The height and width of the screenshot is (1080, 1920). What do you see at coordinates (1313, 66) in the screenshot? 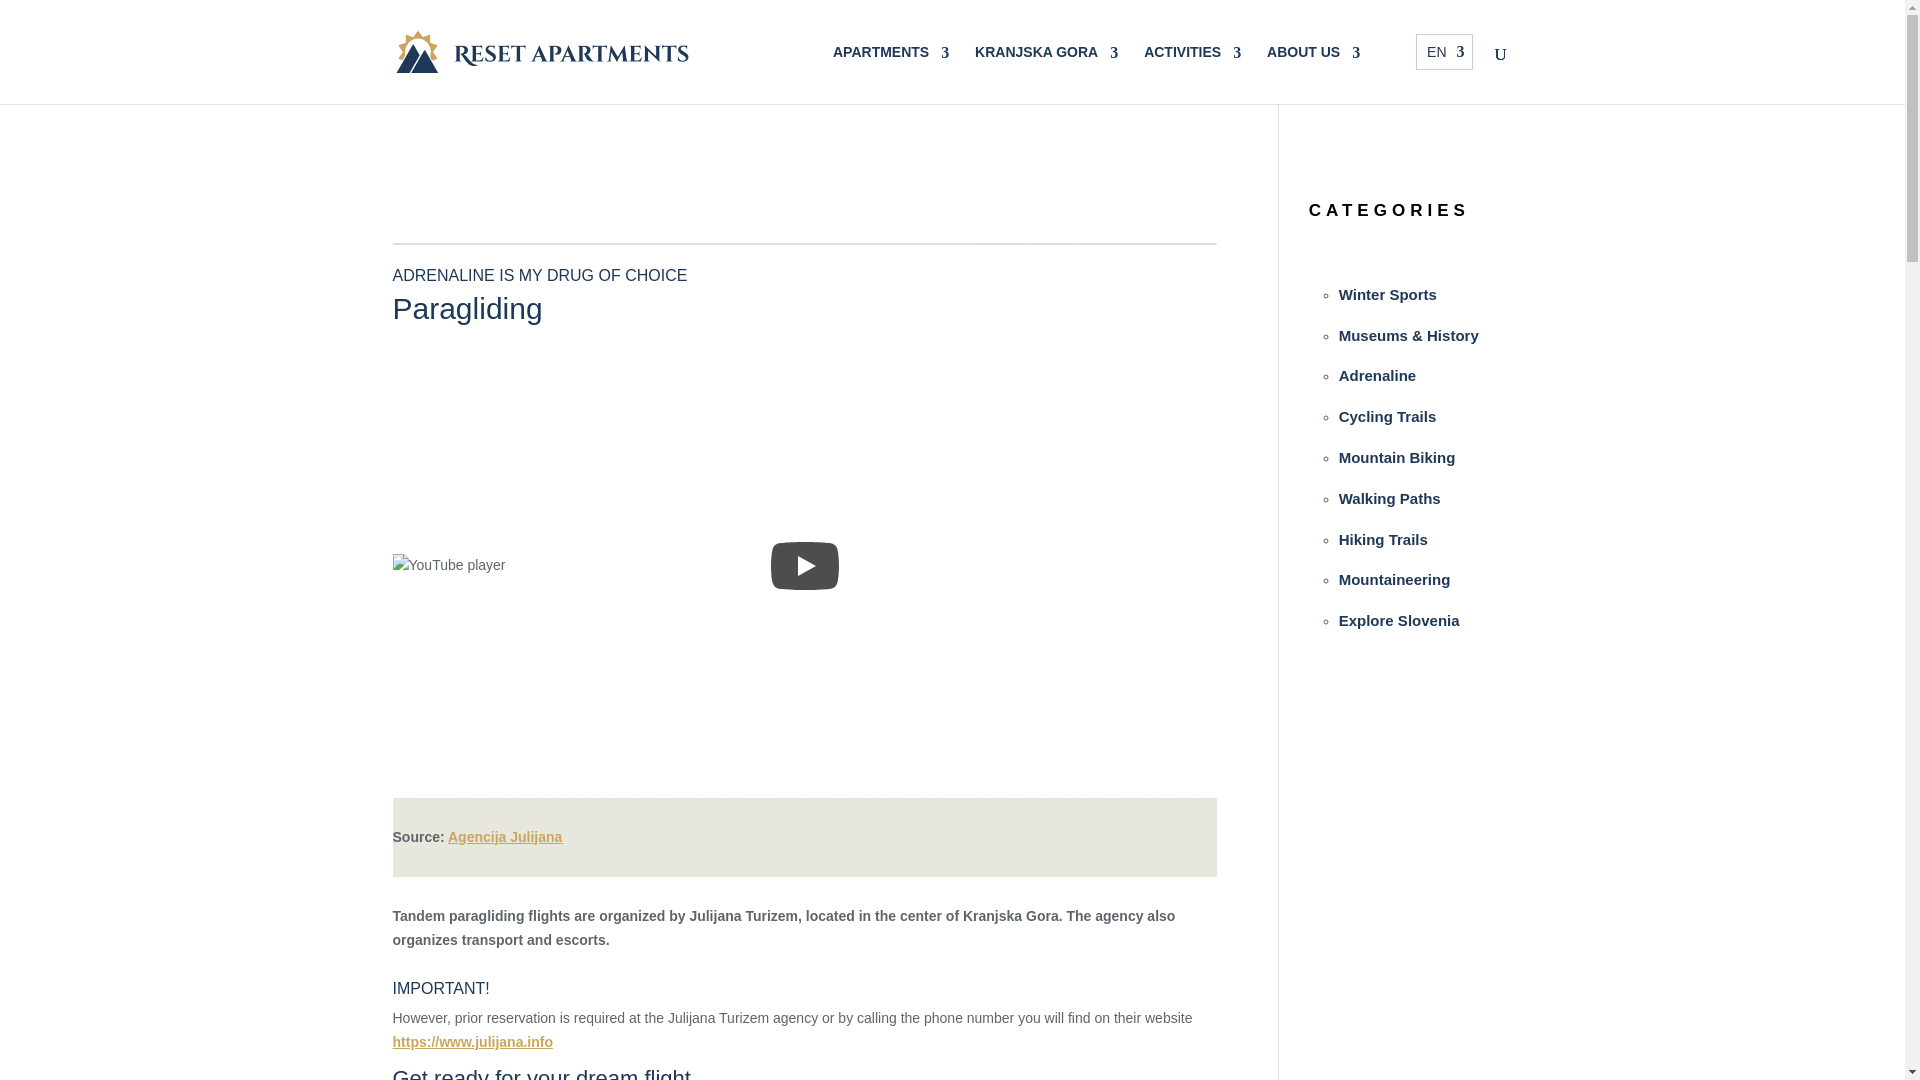
I see `ABOUT US` at bounding box center [1313, 66].